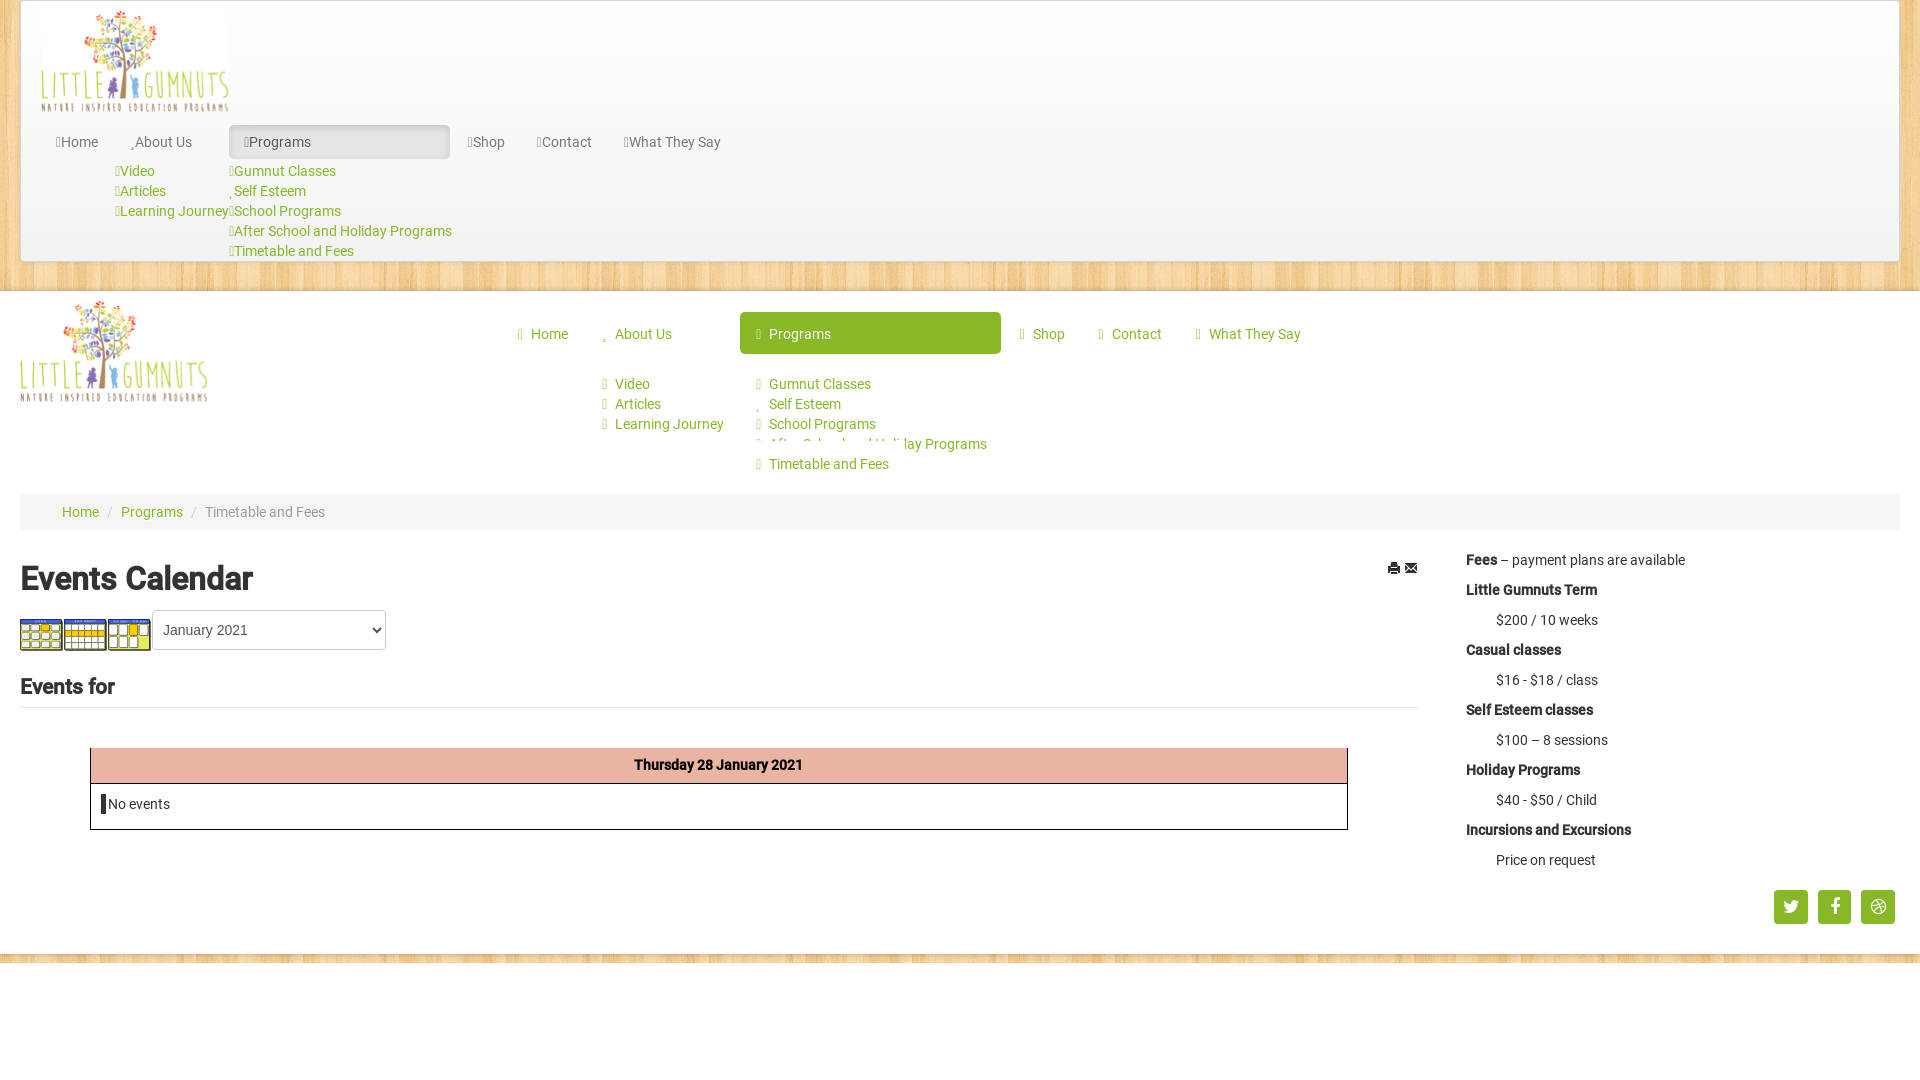 The width and height of the screenshot is (1920, 1080). I want to click on Shop, so click(486, 142).